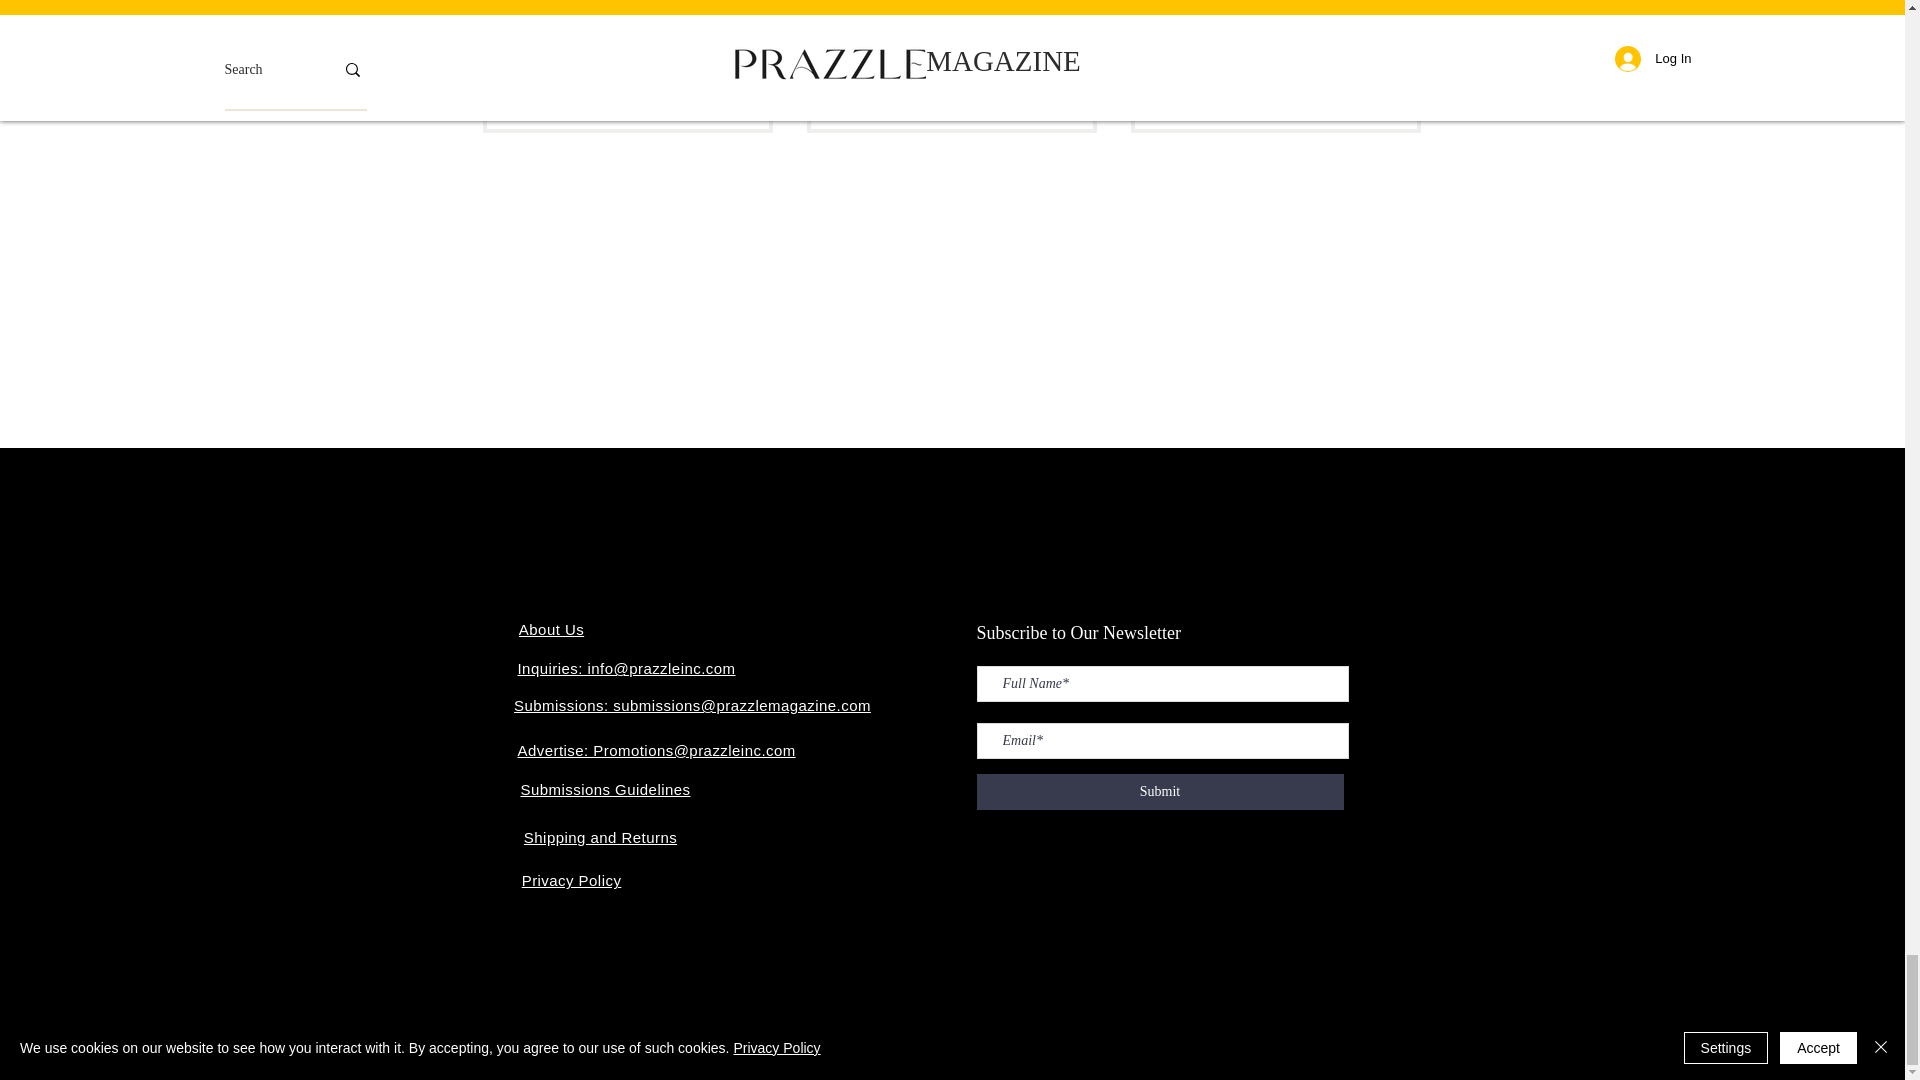 The width and height of the screenshot is (1920, 1080). What do you see at coordinates (734, 95) in the screenshot?
I see `Post not marked as liked` at bounding box center [734, 95].